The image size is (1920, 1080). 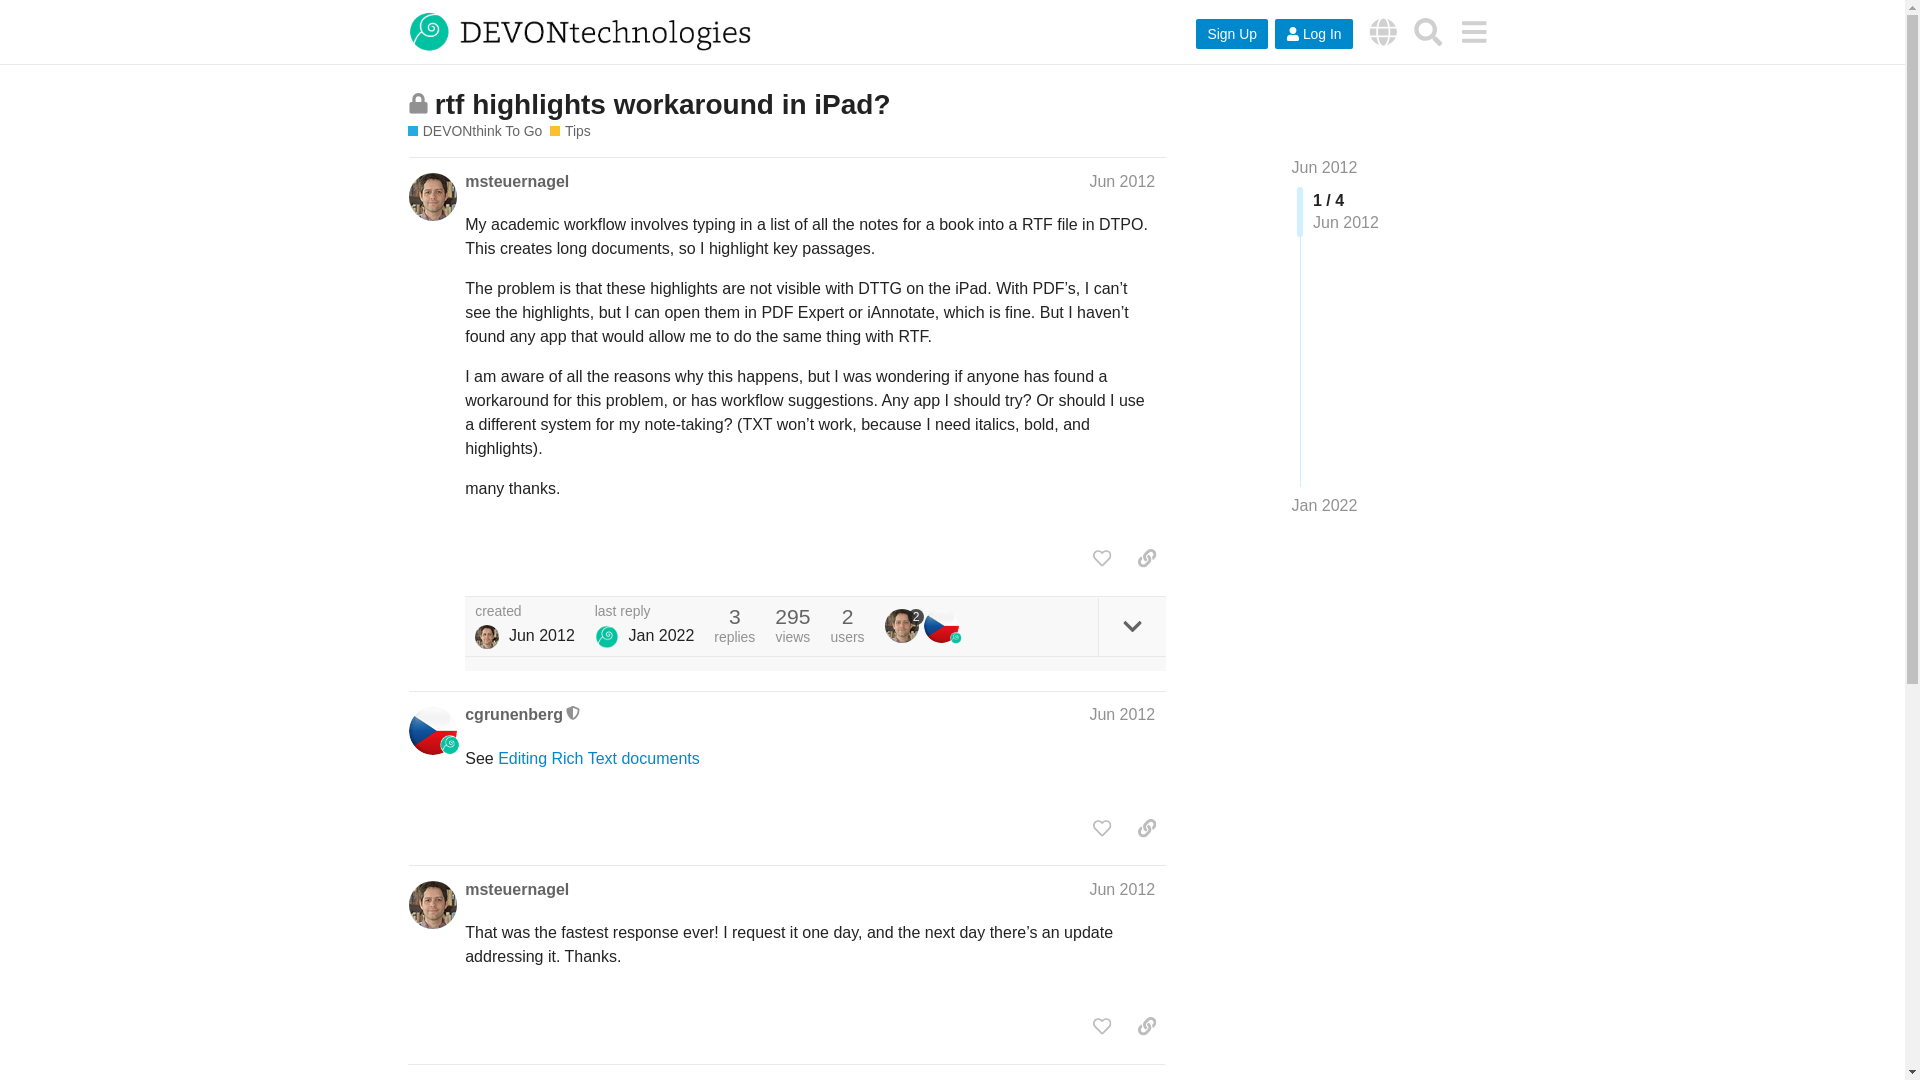 I want to click on cgrunenberg, so click(x=513, y=714).